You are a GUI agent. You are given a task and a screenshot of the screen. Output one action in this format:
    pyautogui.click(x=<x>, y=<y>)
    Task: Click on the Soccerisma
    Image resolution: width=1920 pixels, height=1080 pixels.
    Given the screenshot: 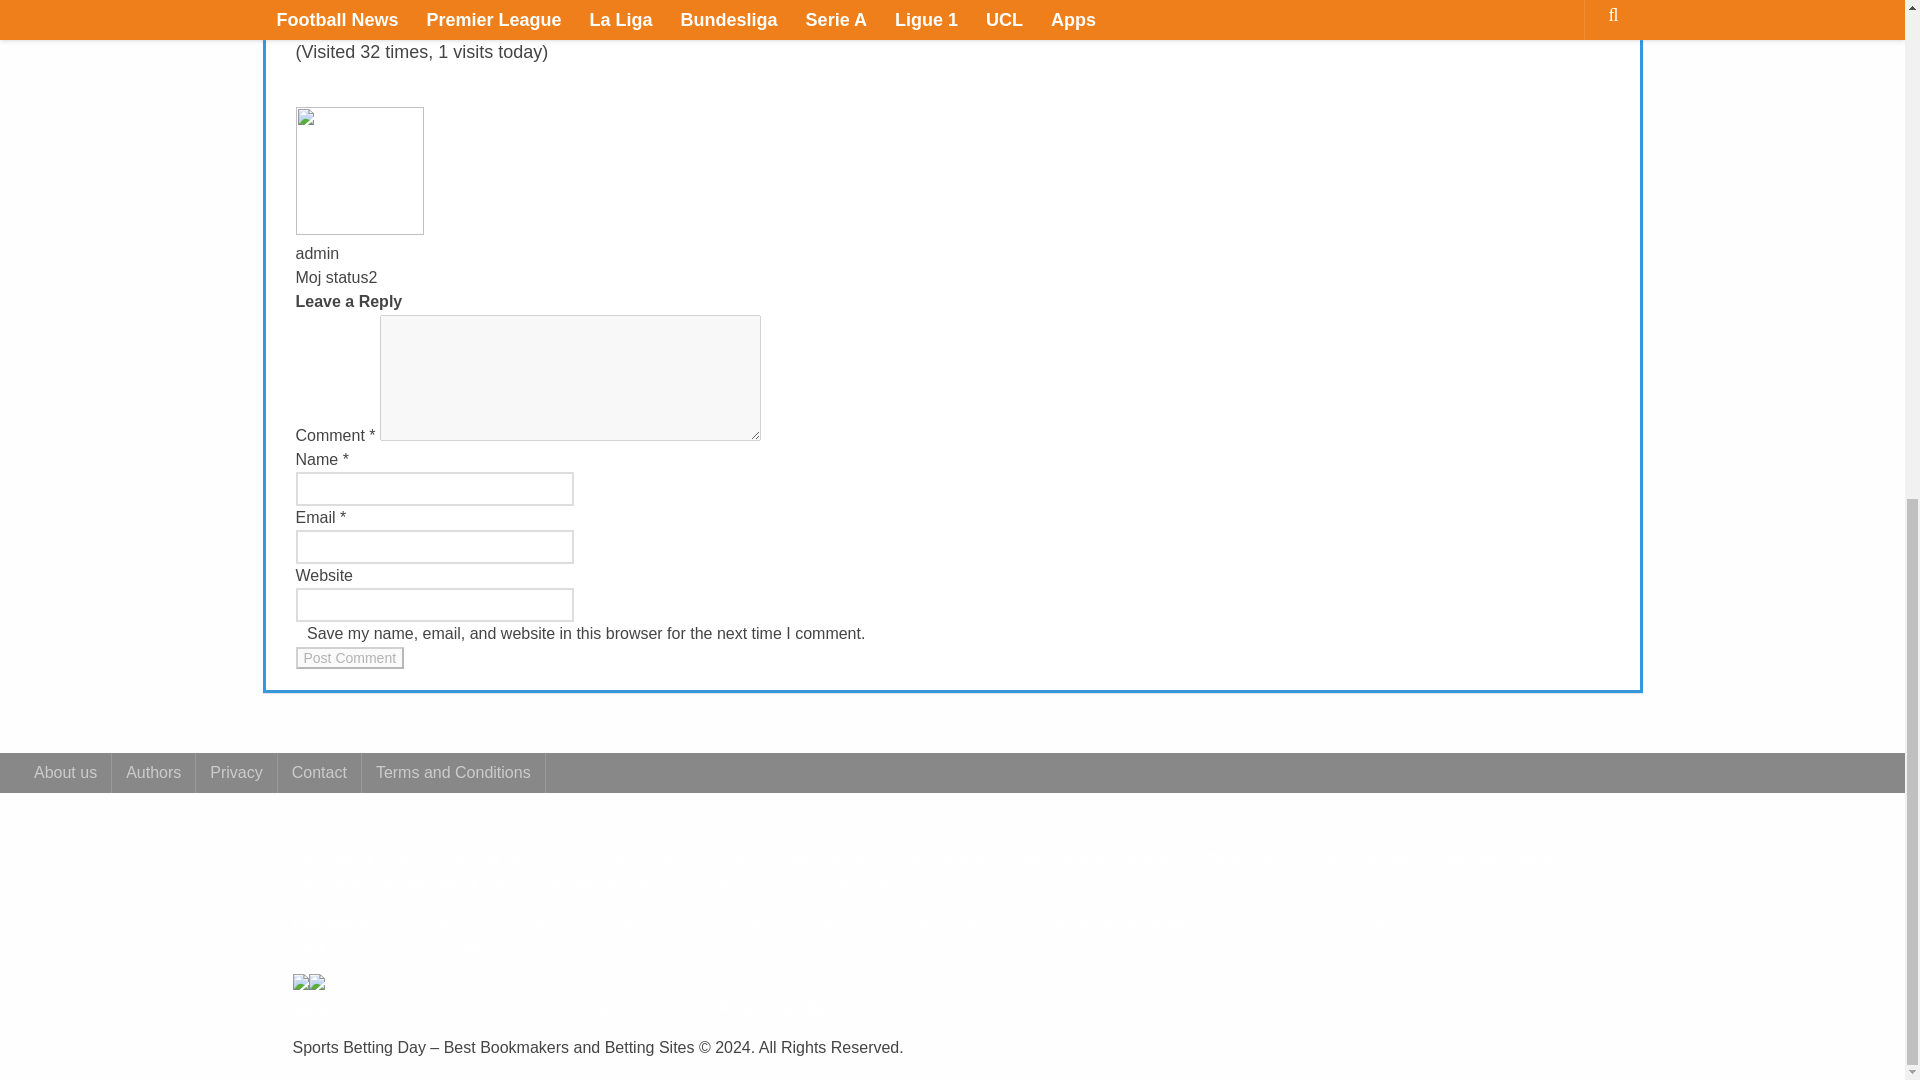 What is the action you would take?
    pyautogui.click(x=589, y=8)
    